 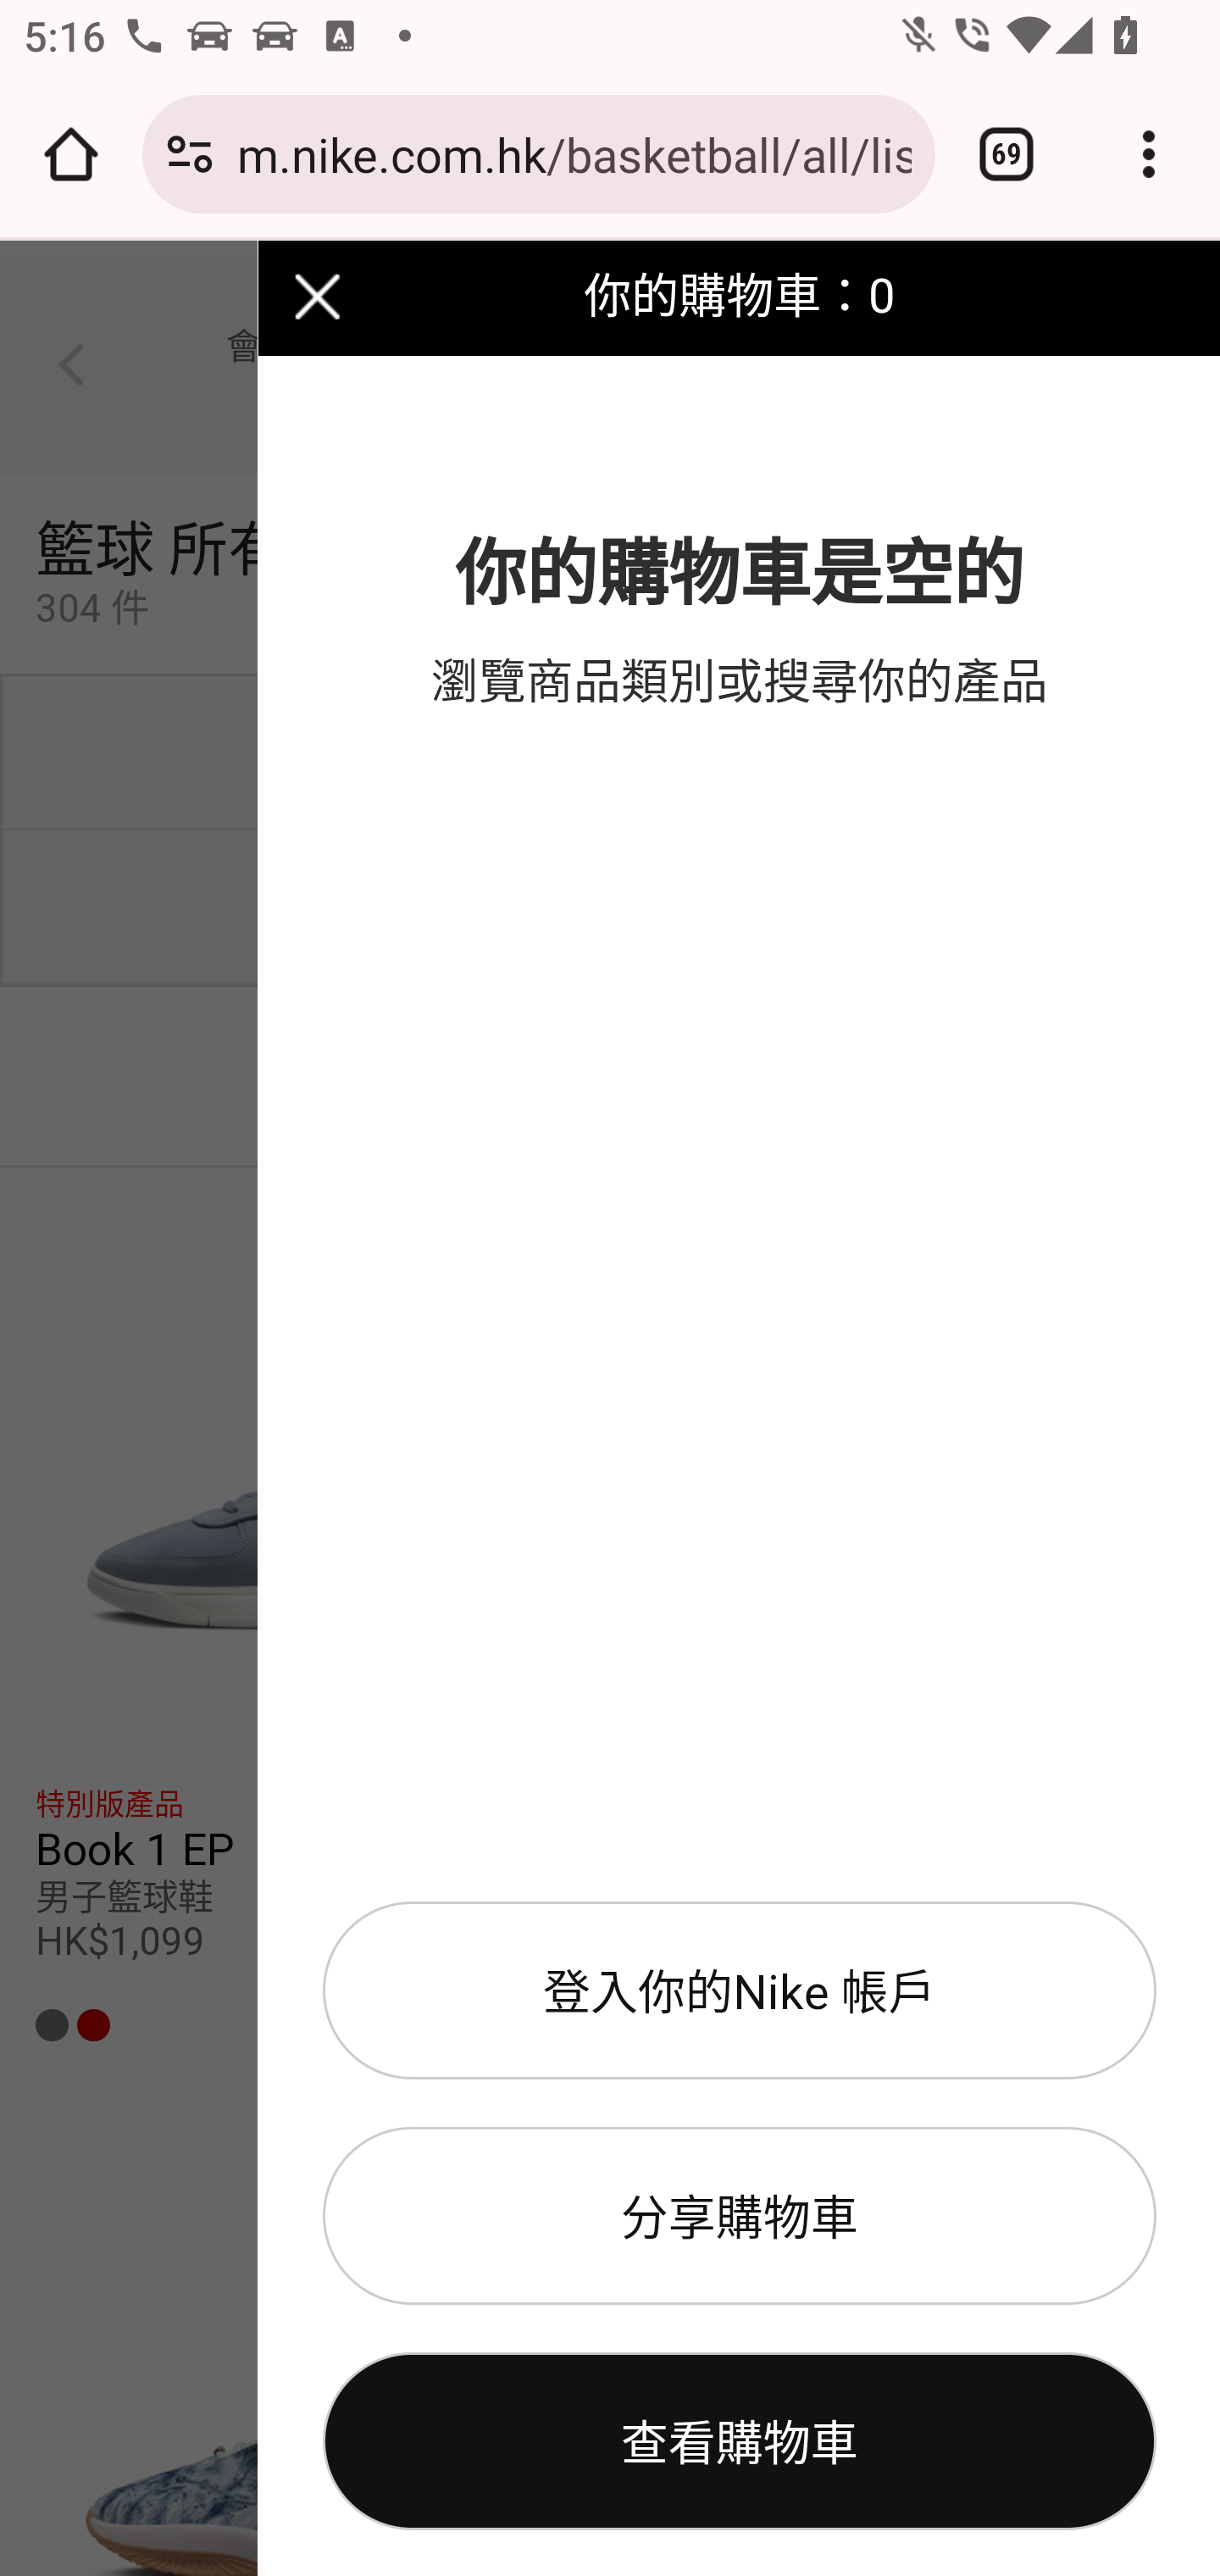 What do you see at coordinates (190, 154) in the screenshot?
I see `Connection is secure` at bounding box center [190, 154].